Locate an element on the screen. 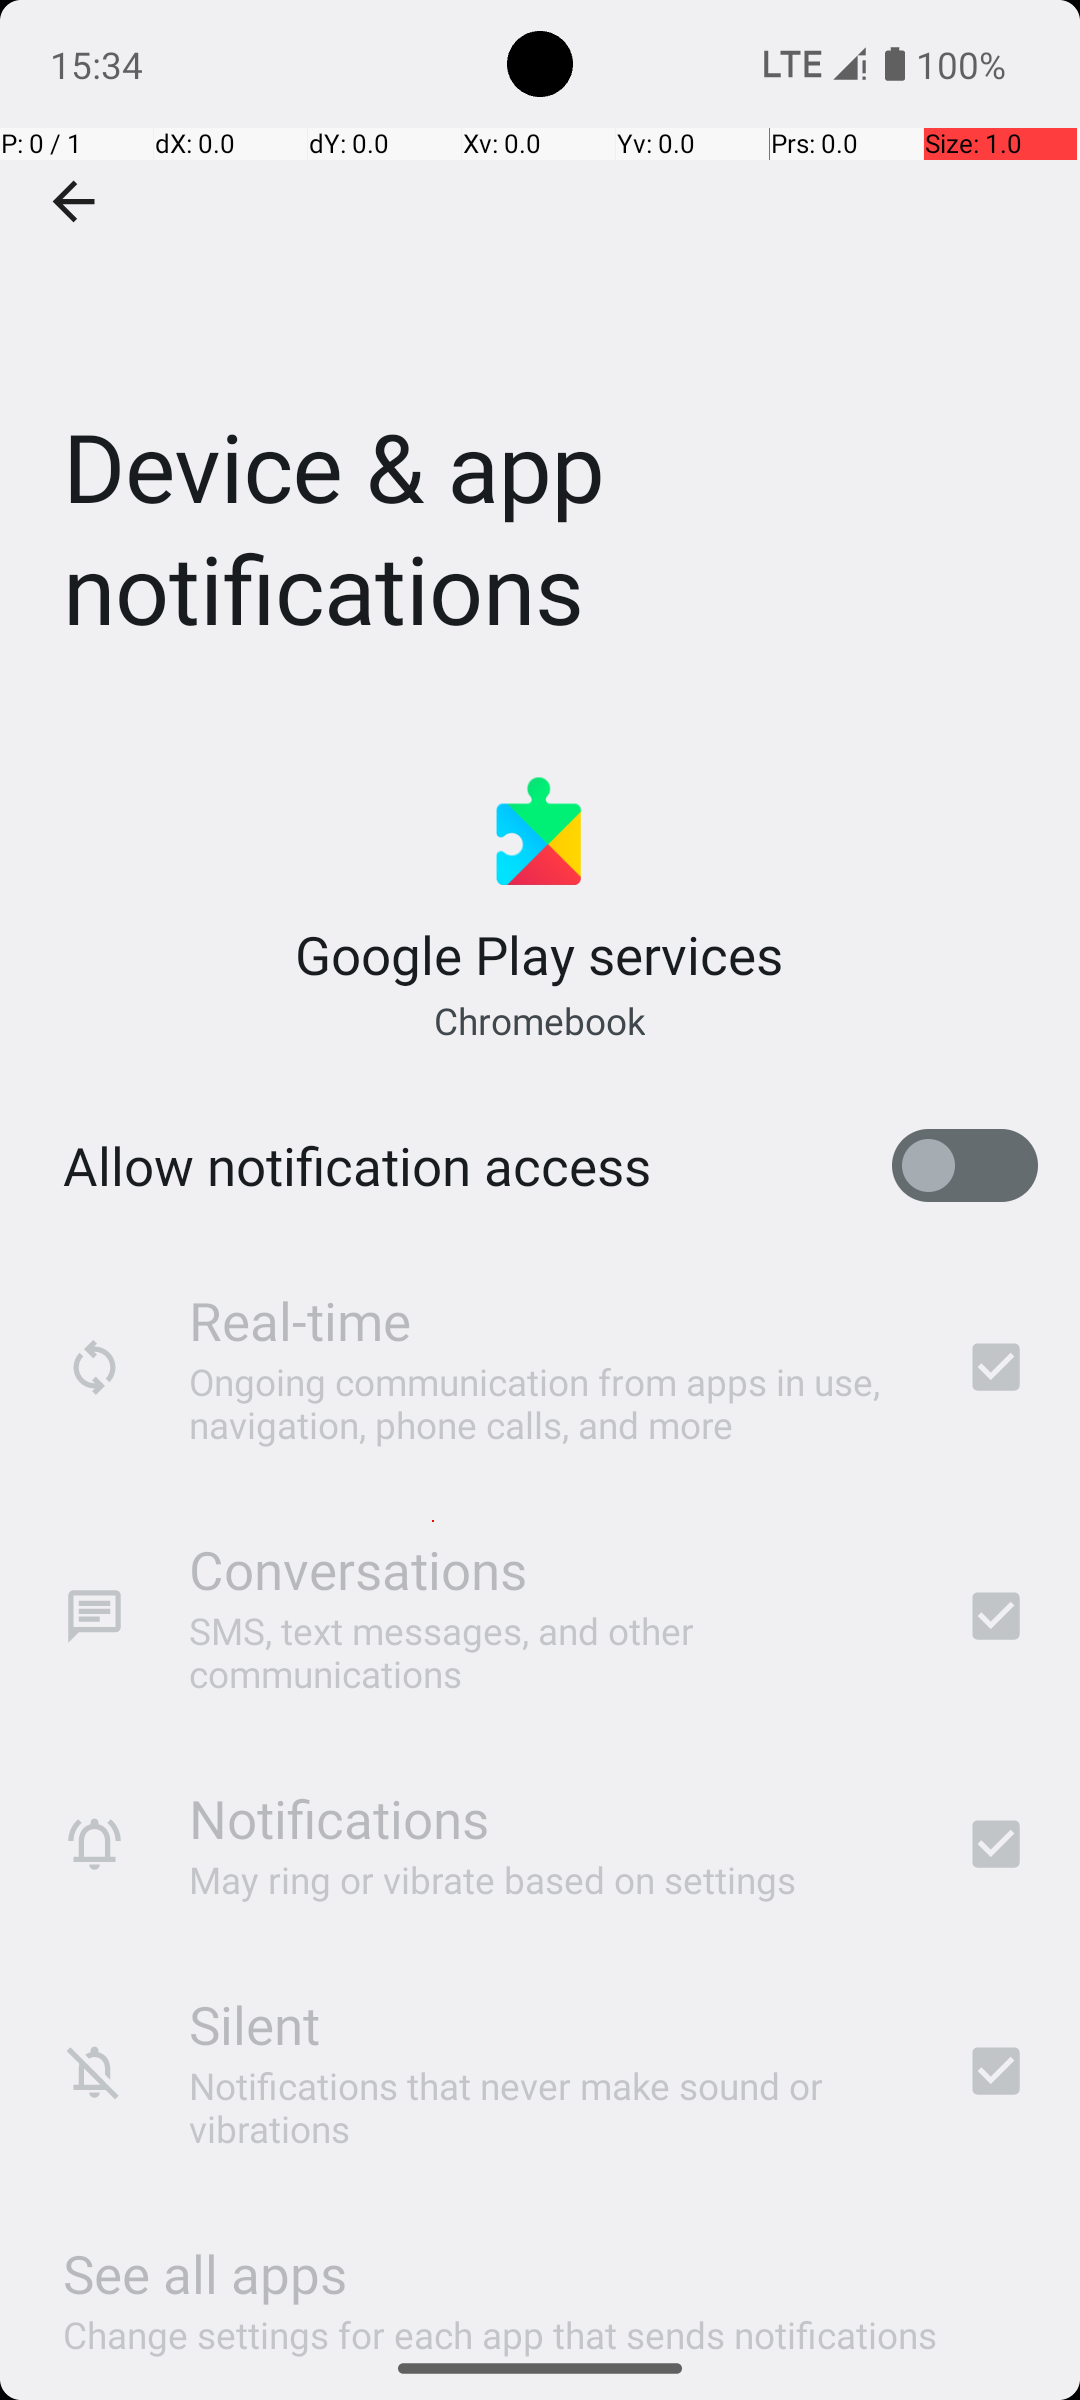 The image size is (1080, 2400). Notifications that never make sound or vibrations is located at coordinates (550, 2107).